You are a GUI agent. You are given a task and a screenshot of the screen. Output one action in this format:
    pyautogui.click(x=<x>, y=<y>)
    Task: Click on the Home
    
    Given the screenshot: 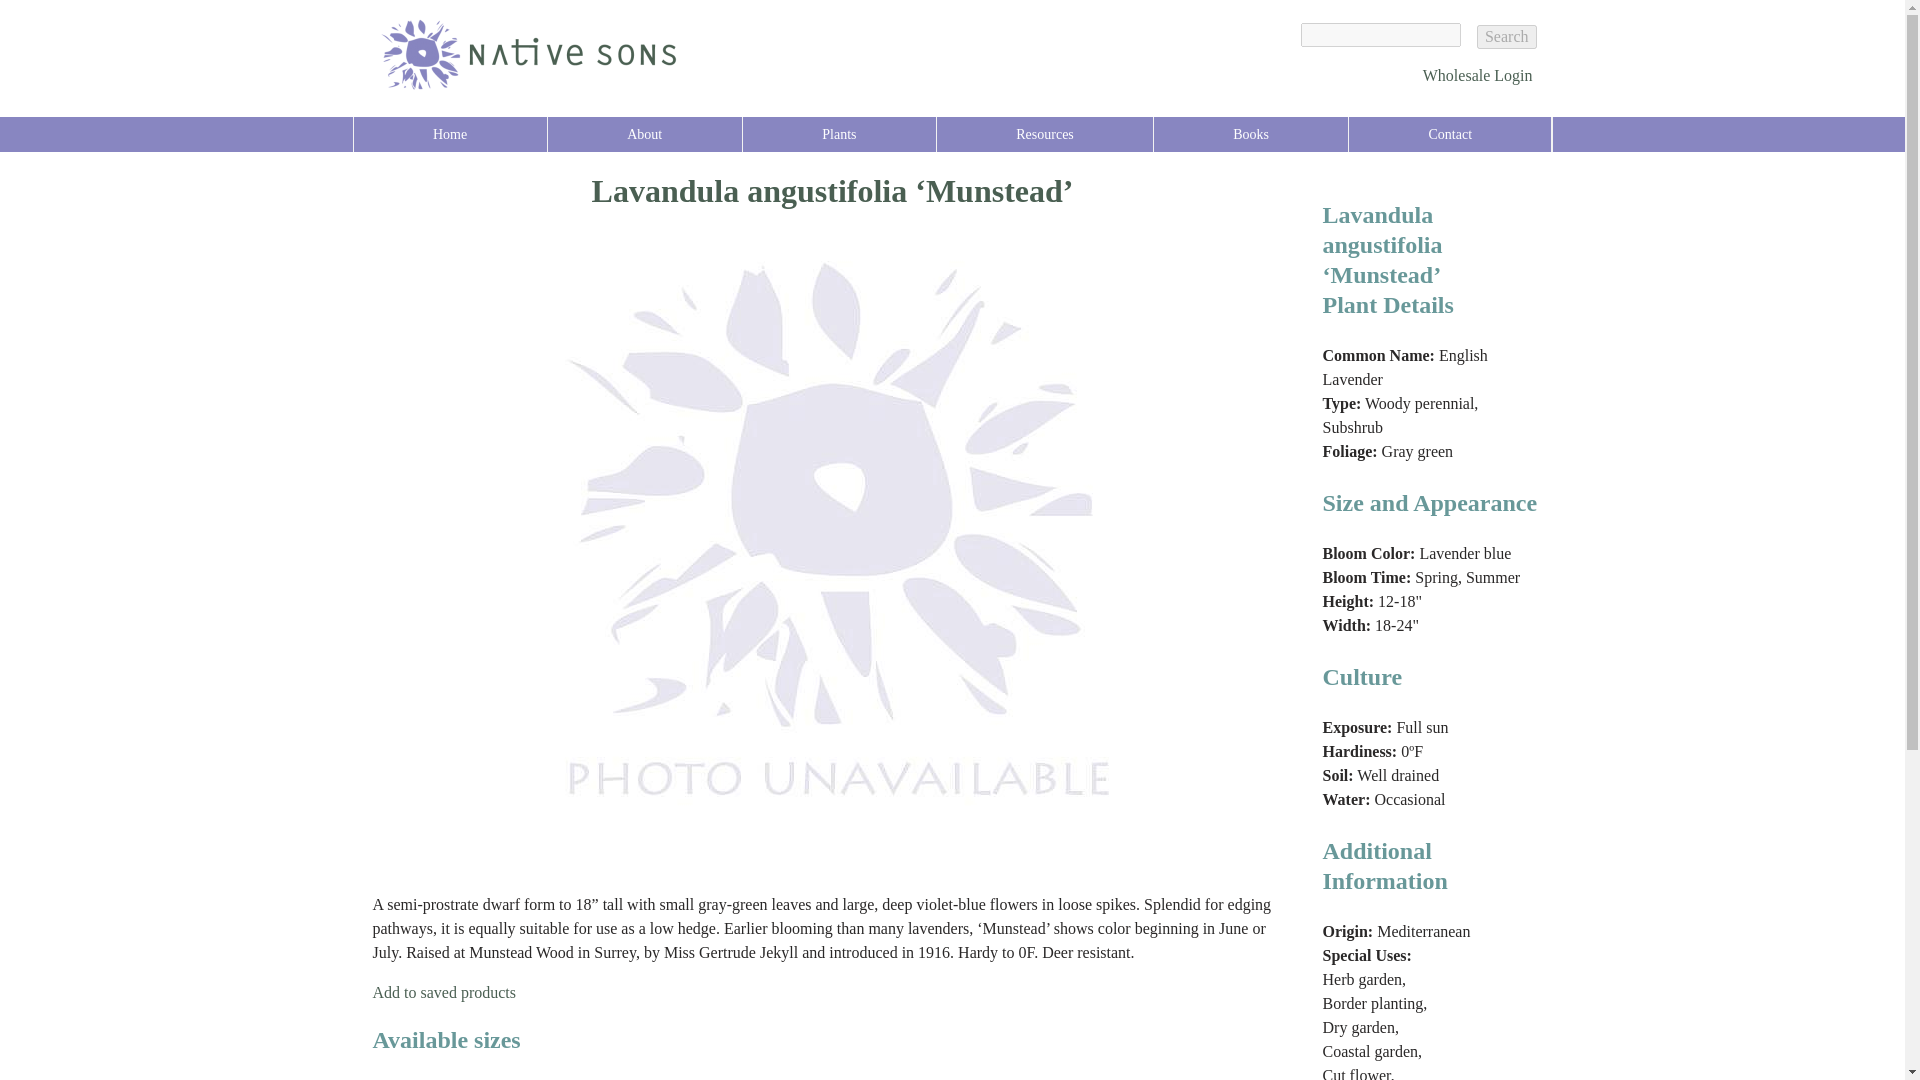 What is the action you would take?
    pyautogui.click(x=450, y=134)
    